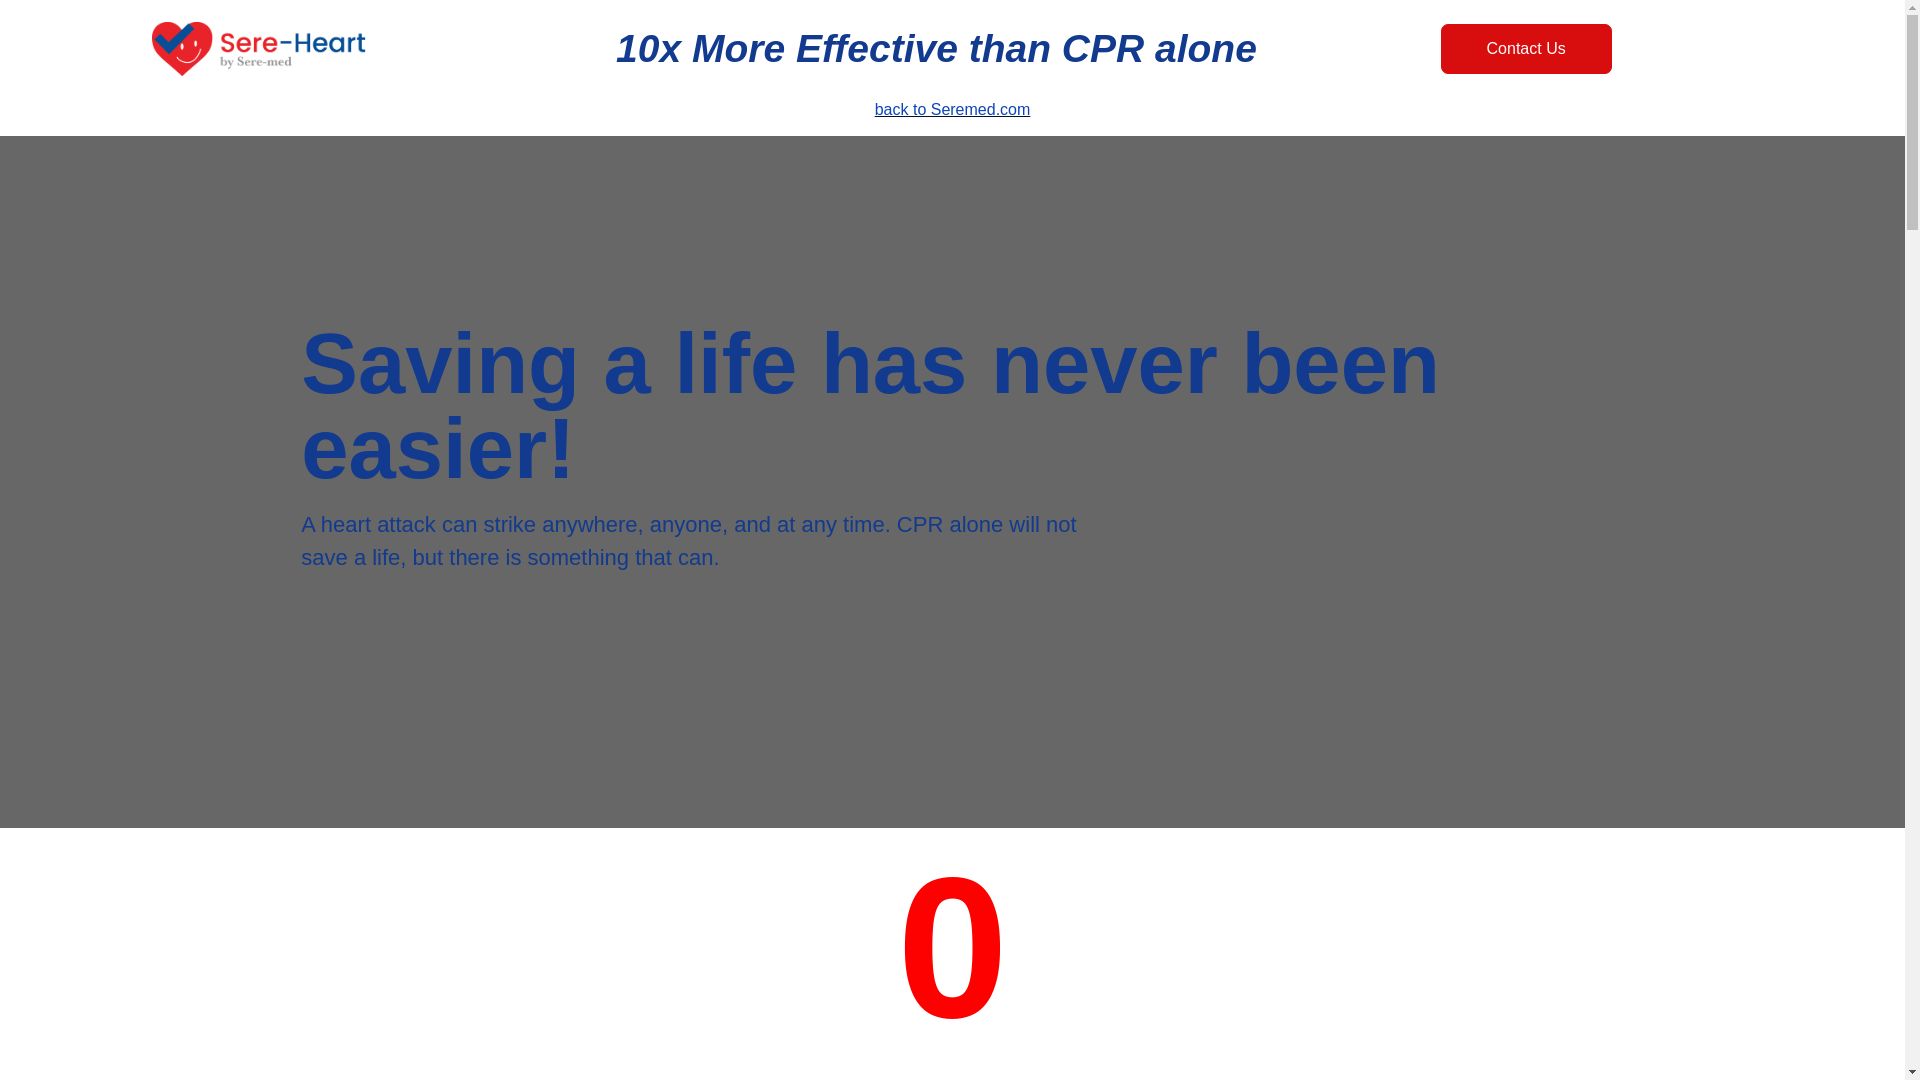  Describe the element at coordinates (1526, 48) in the screenshot. I see `Contact Us` at that location.